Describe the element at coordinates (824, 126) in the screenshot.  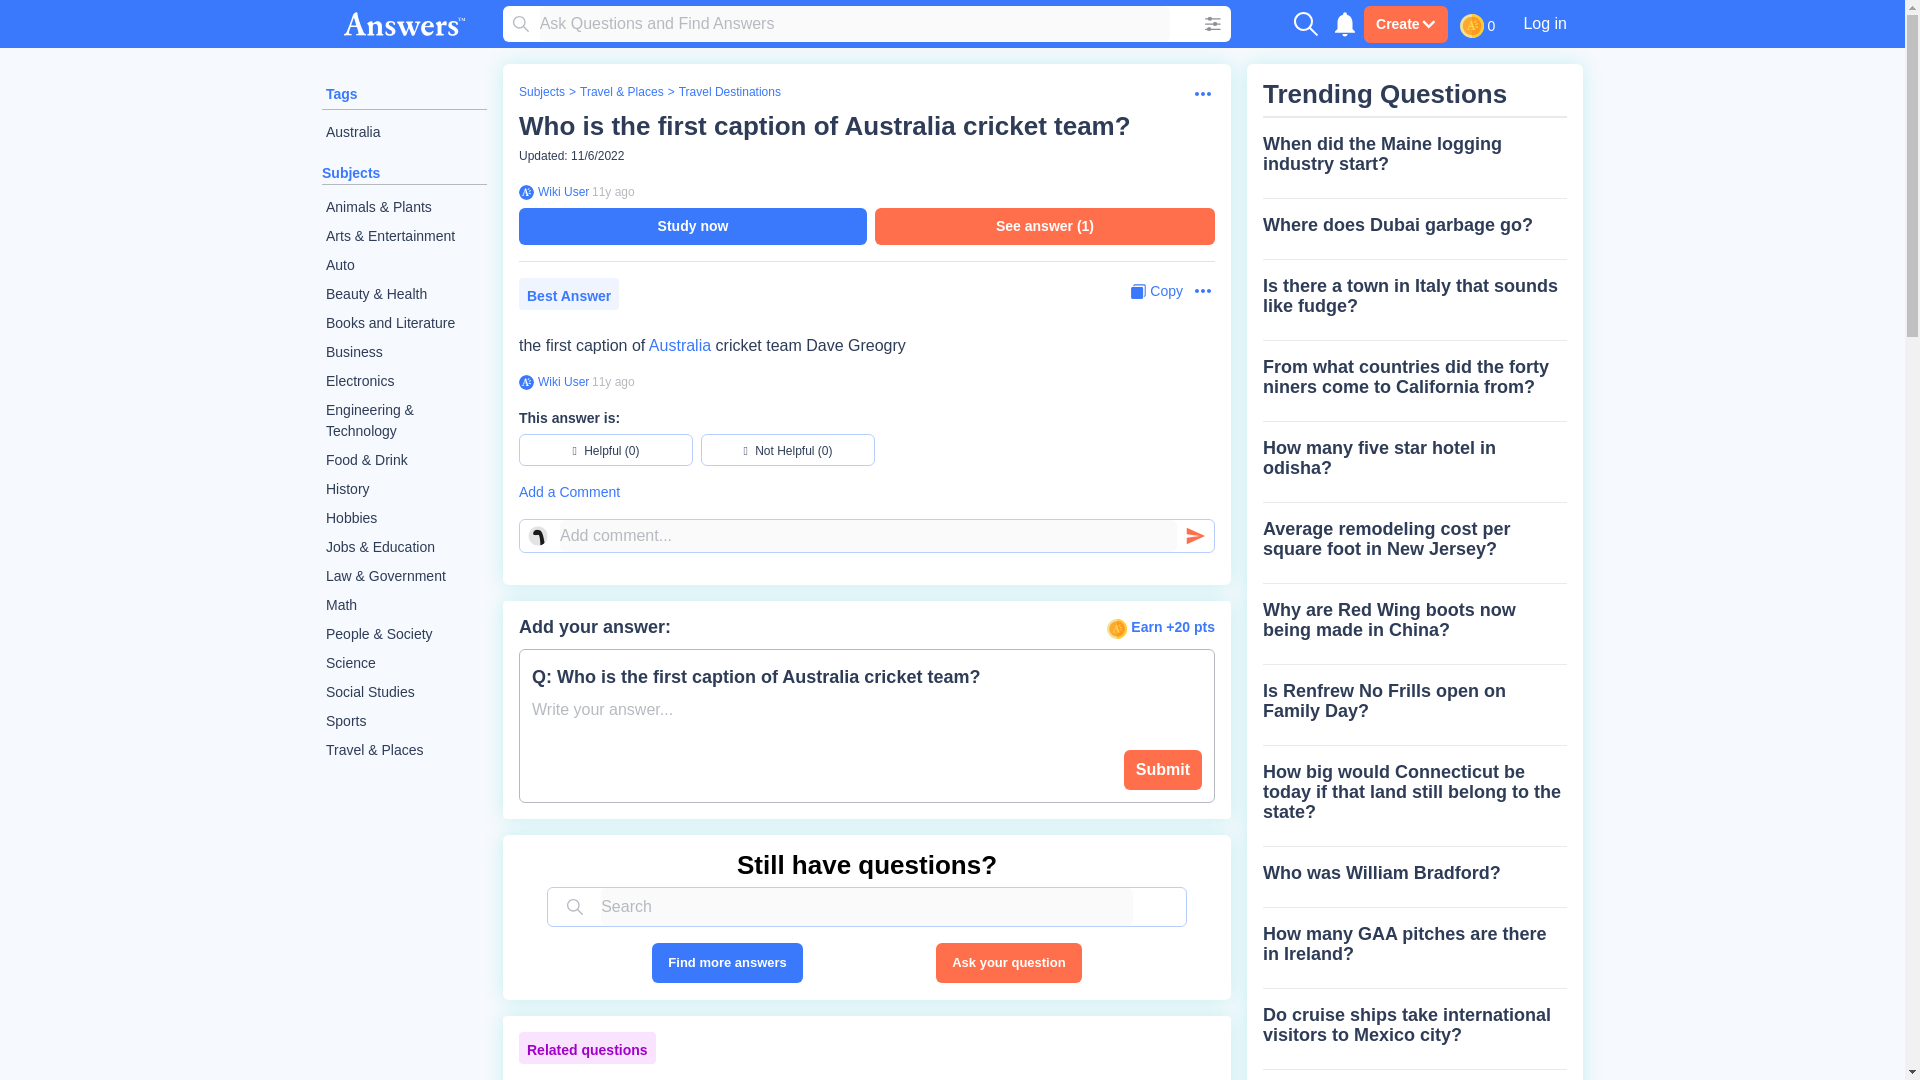
I see `Who is the first caption of Australia cricket team?` at that location.